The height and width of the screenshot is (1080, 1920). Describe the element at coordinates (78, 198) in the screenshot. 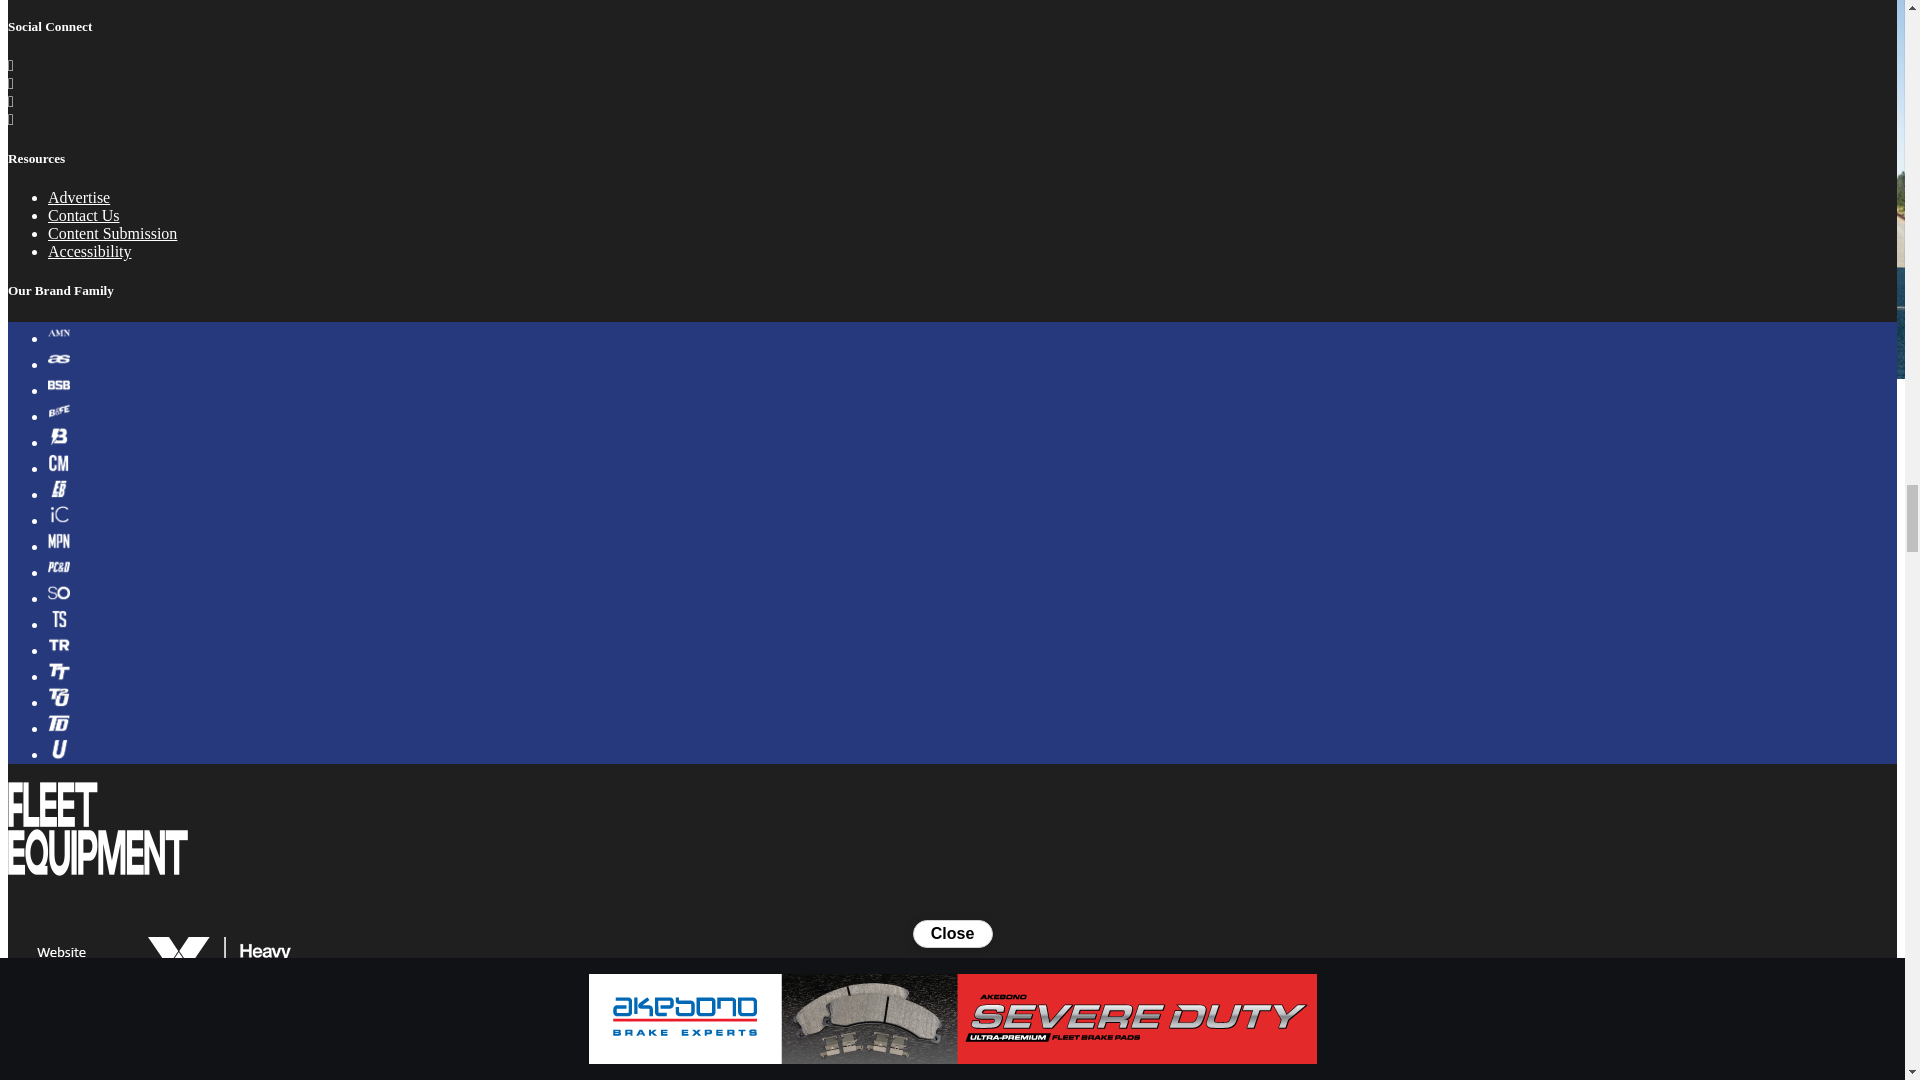

I see `Advertise` at that location.